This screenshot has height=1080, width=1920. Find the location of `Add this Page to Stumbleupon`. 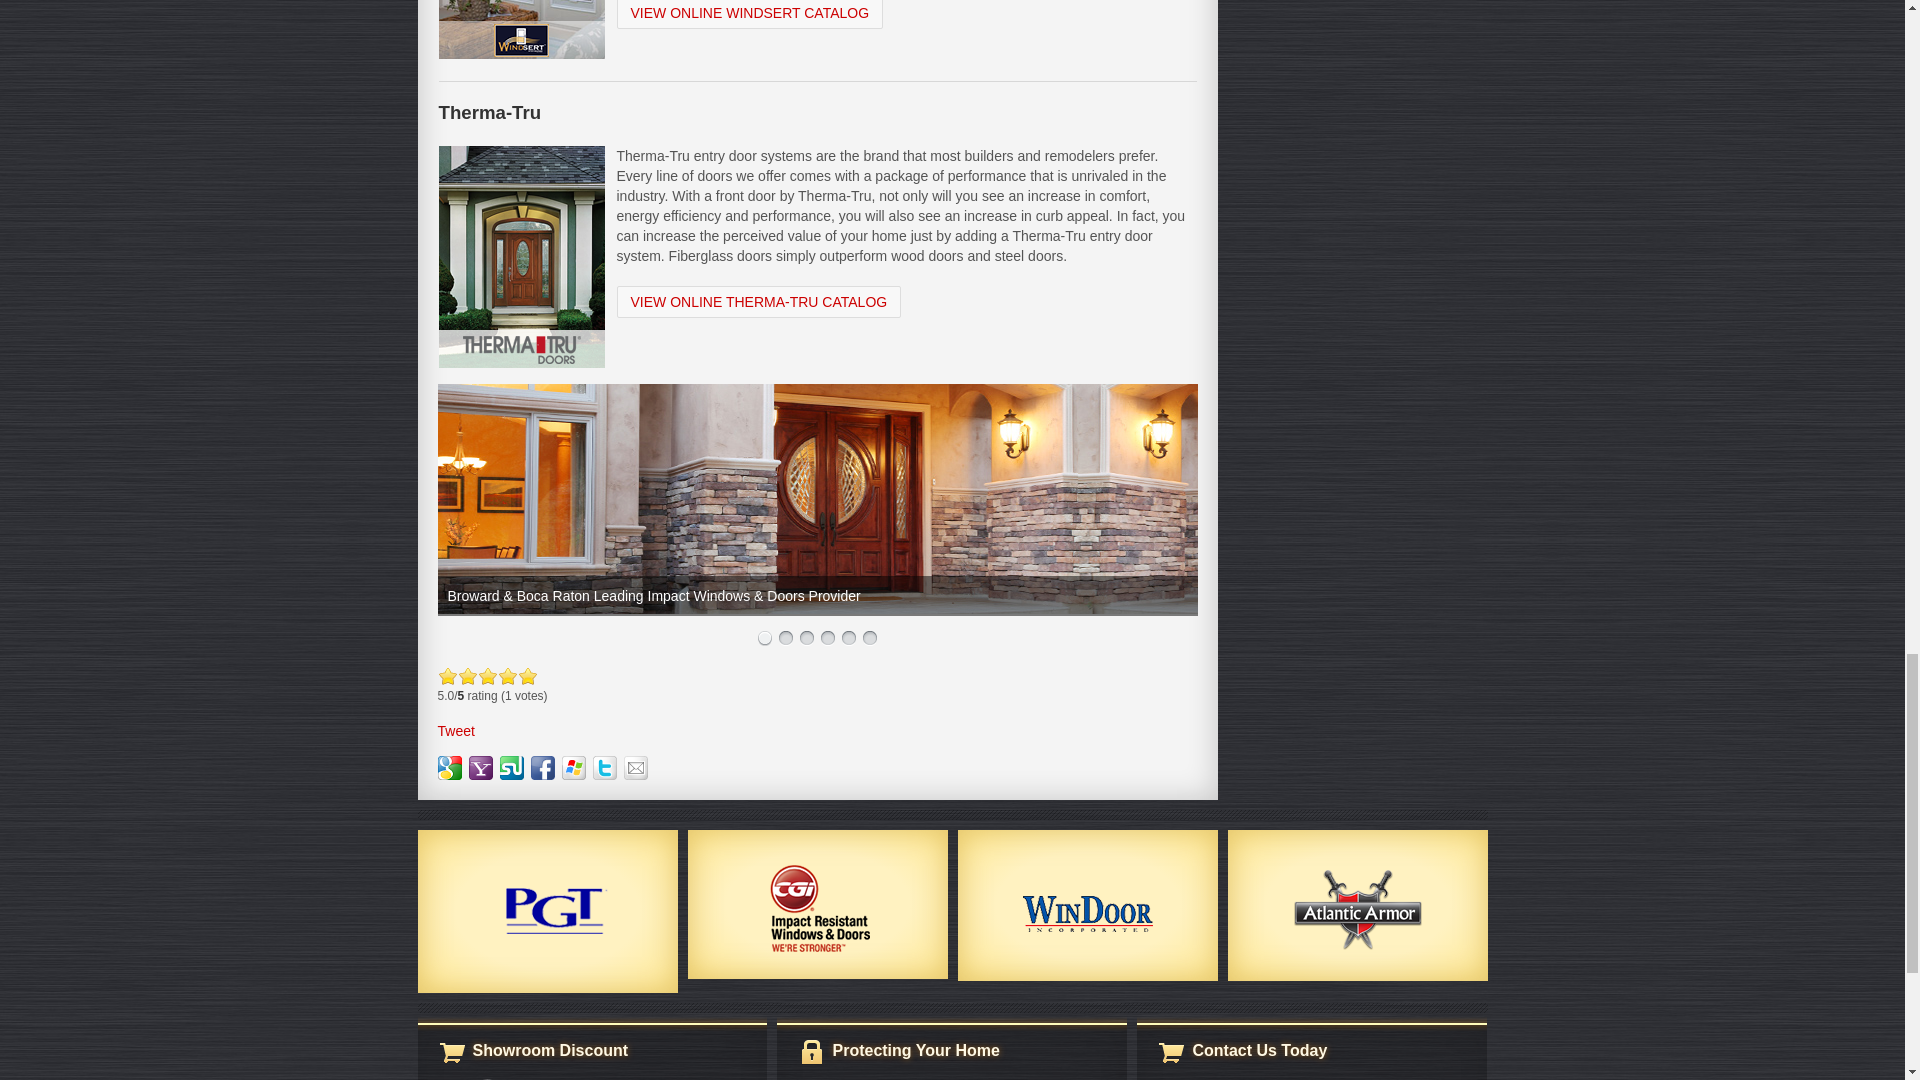

Add this Page to Stumbleupon is located at coordinates (512, 768).